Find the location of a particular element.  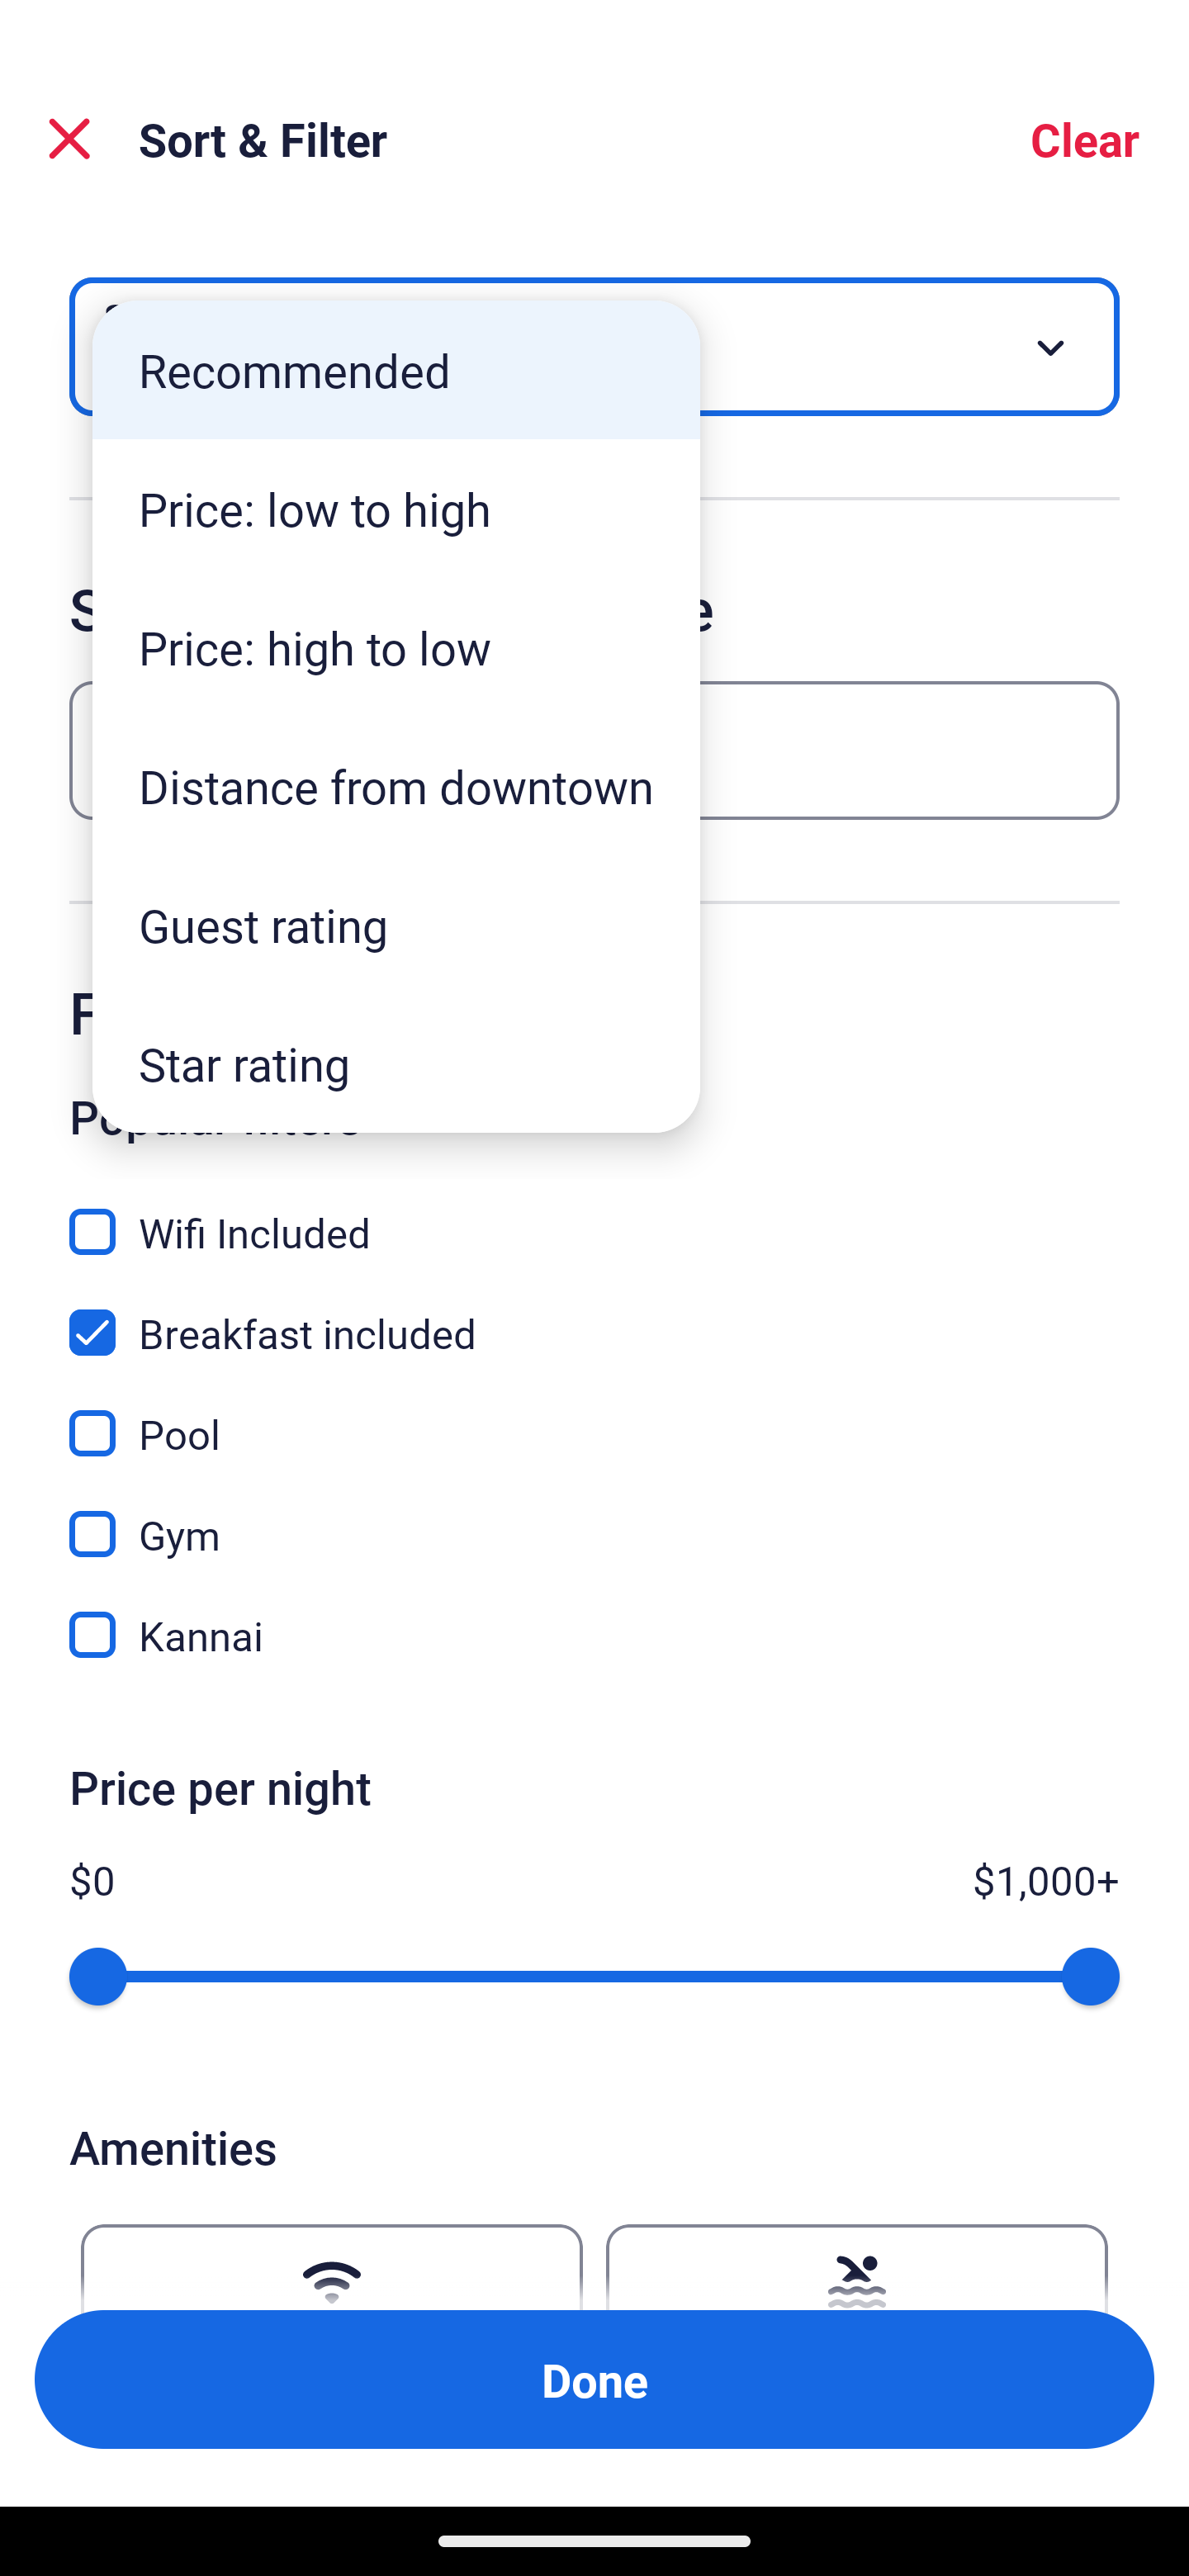

Price: high to low is located at coordinates (396, 646).